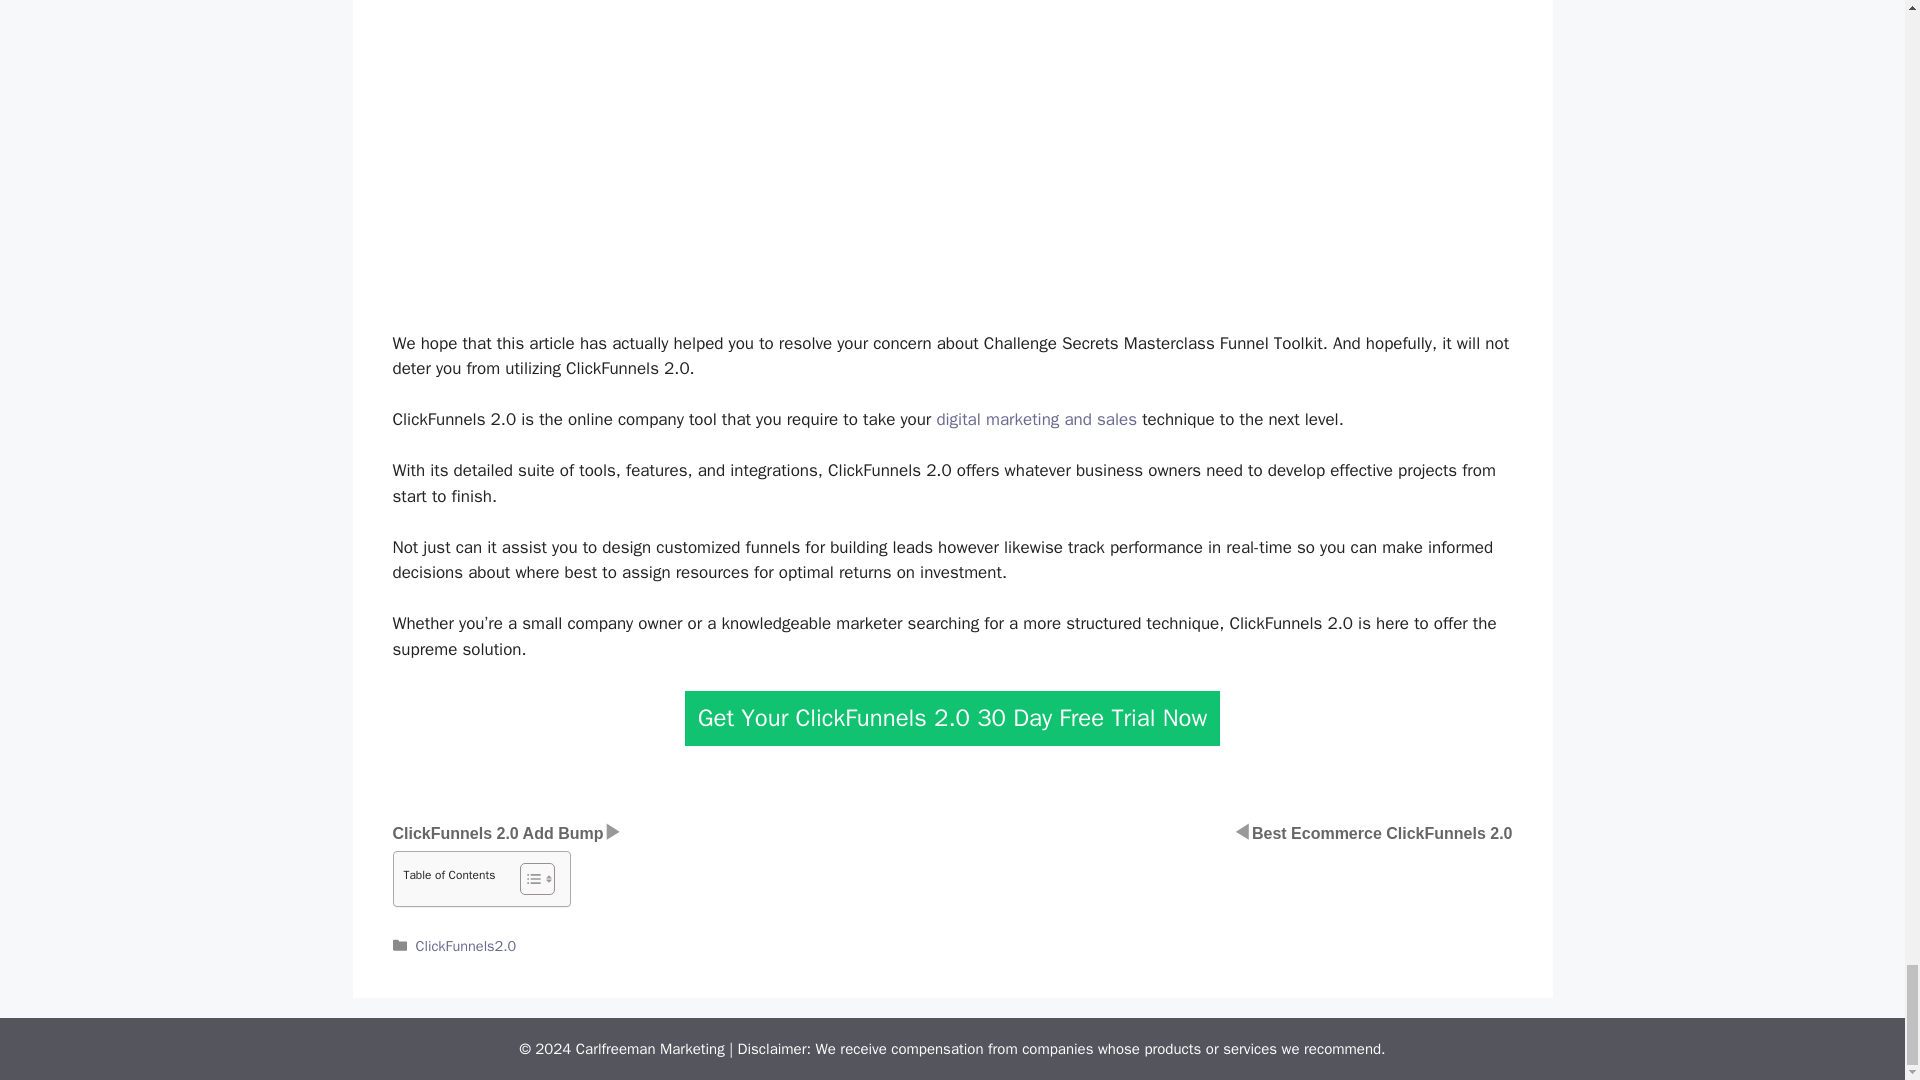 The width and height of the screenshot is (1920, 1080). What do you see at coordinates (953, 718) in the screenshot?
I see `Get Your ClickFunnels 2.0 30 Day Free Trial Now` at bounding box center [953, 718].